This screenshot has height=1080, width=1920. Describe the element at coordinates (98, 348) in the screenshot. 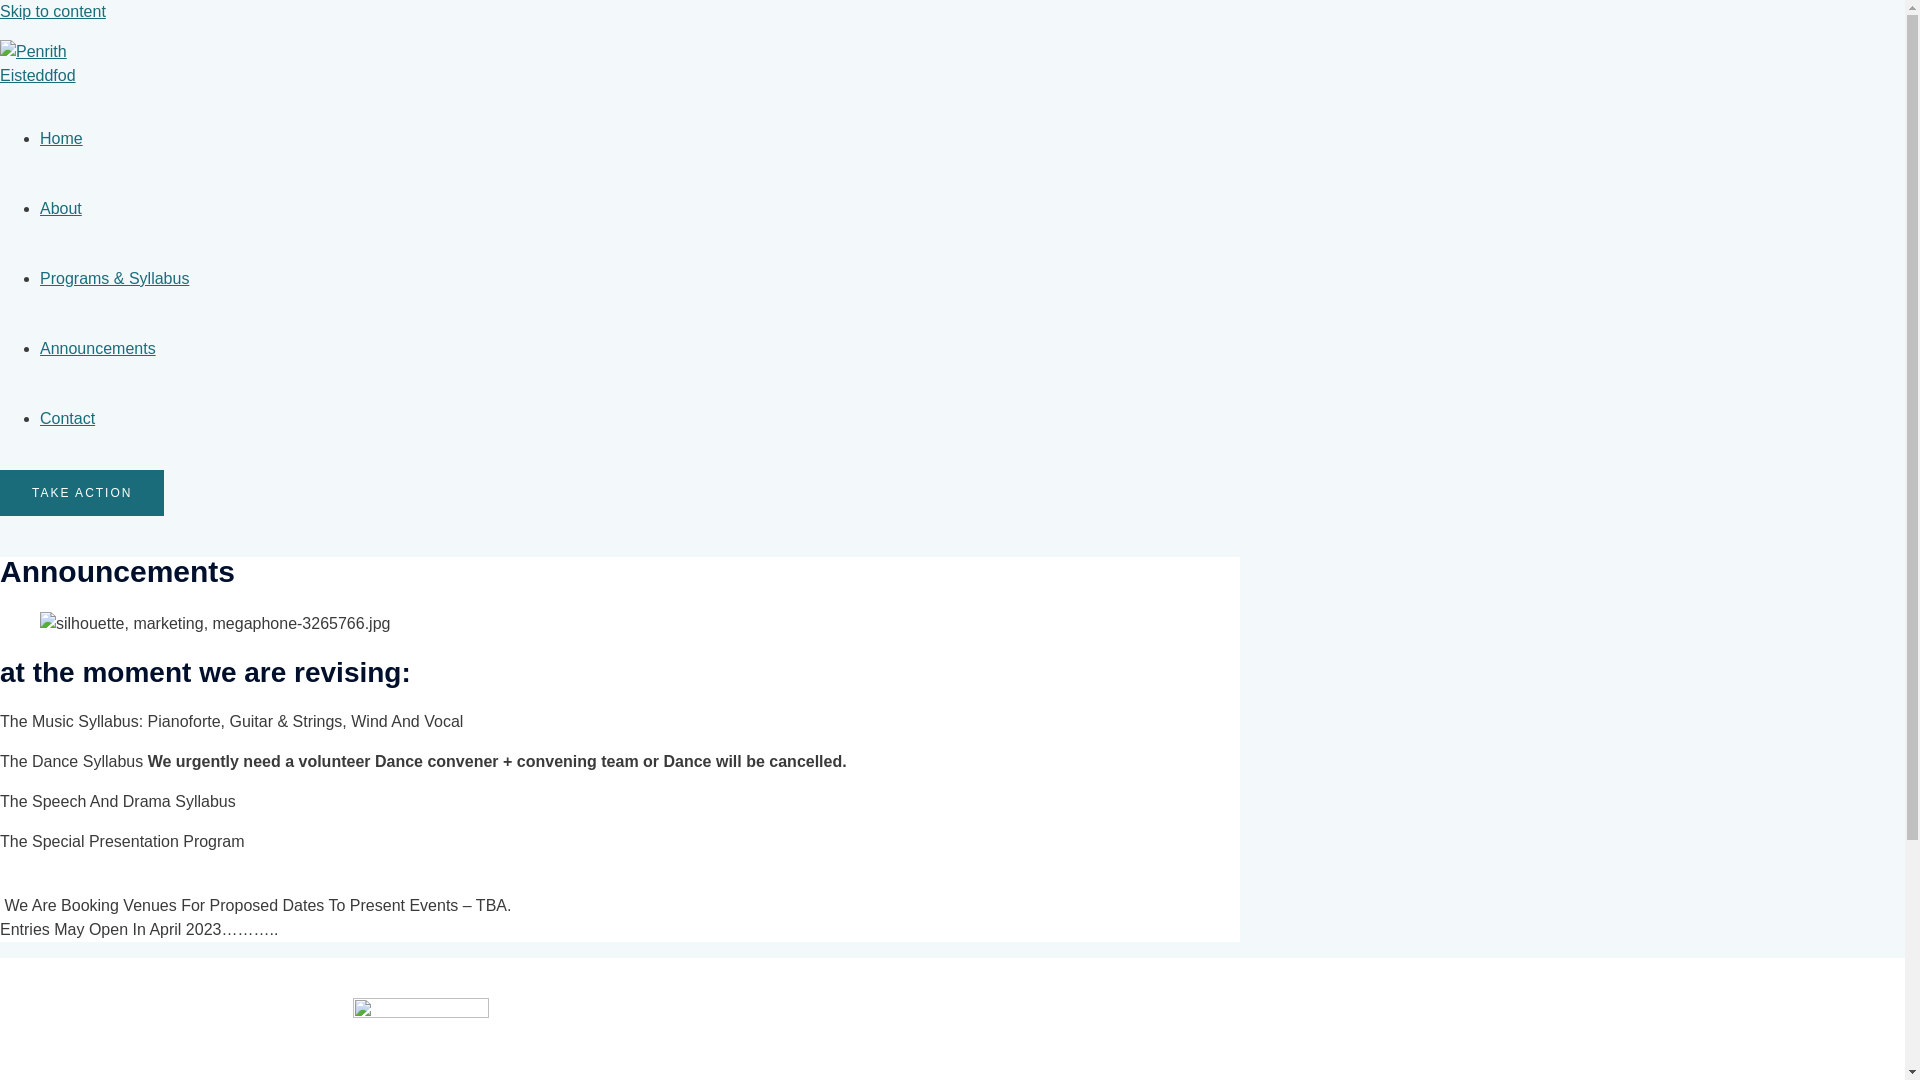

I see `Announcements` at that location.